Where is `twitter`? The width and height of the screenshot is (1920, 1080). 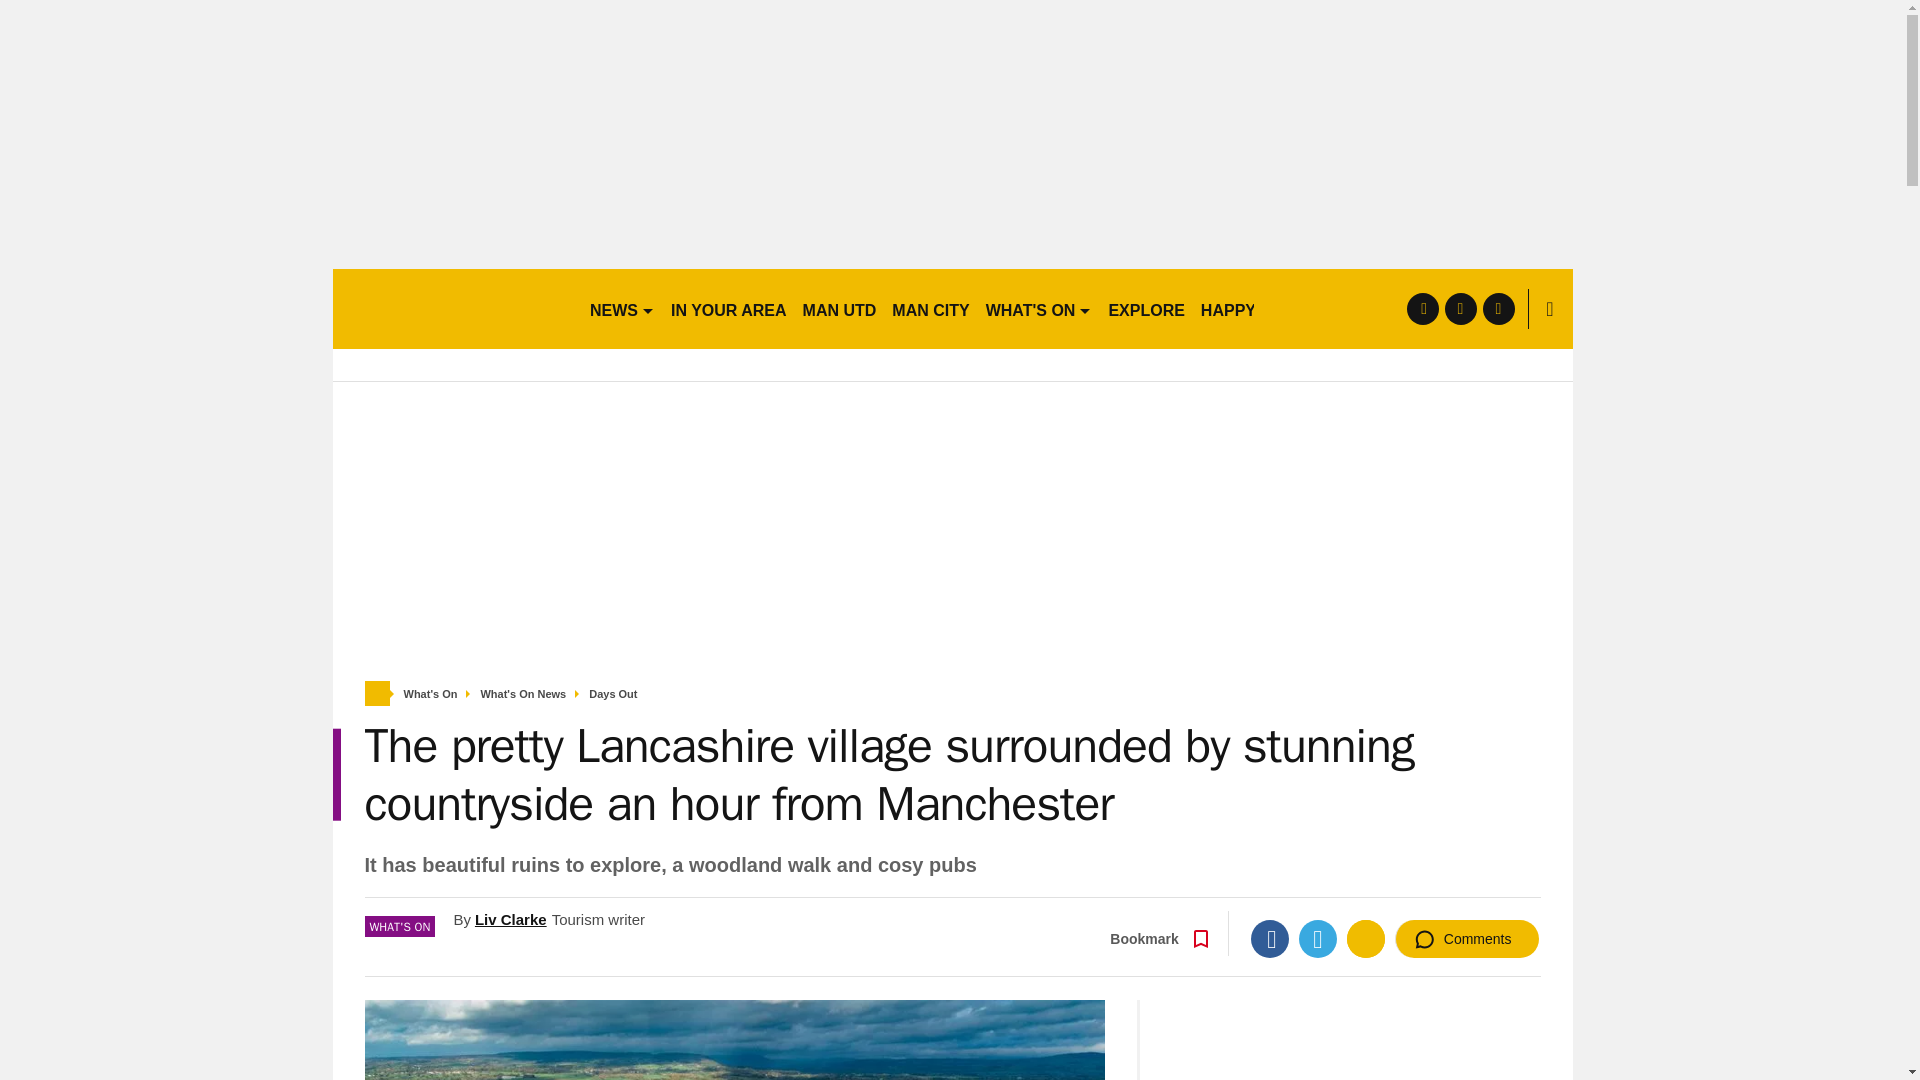 twitter is located at coordinates (1460, 308).